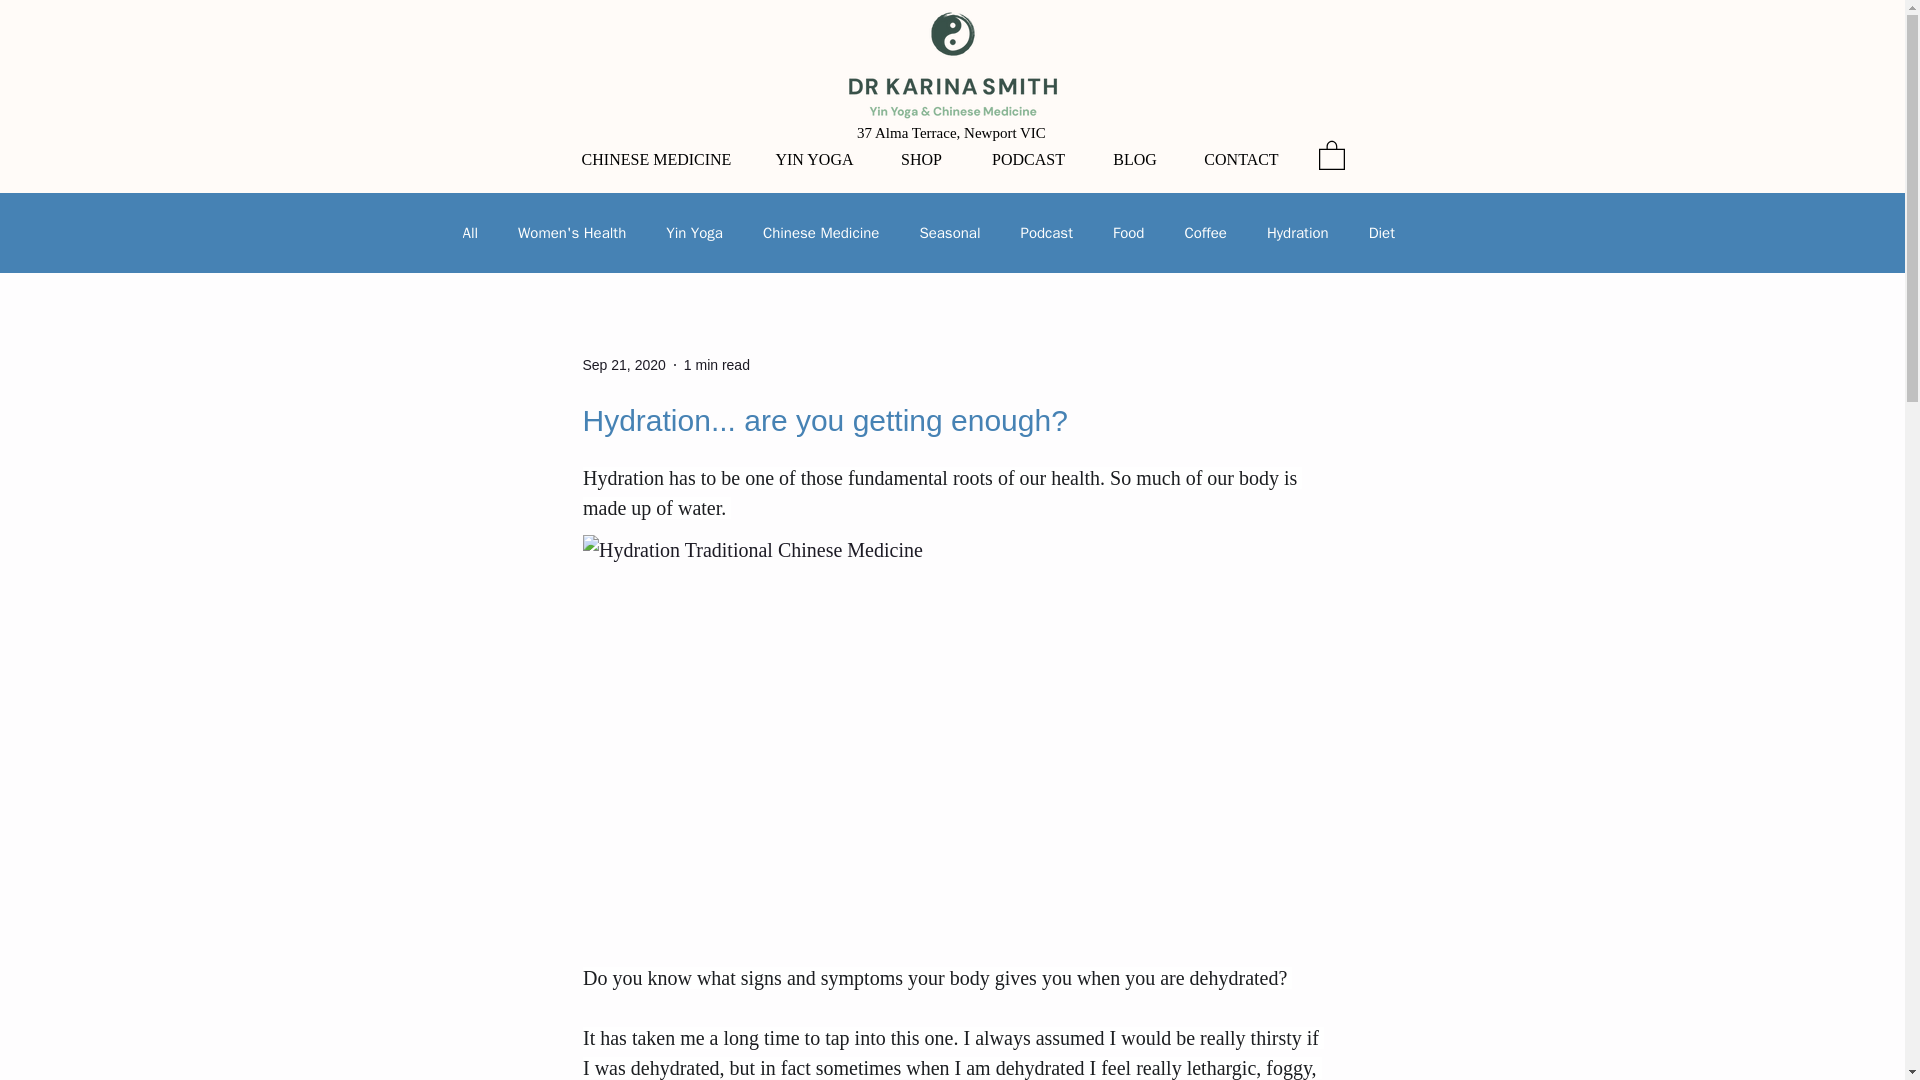  What do you see at coordinates (1205, 233) in the screenshot?
I see `Coffee` at bounding box center [1205, 233].